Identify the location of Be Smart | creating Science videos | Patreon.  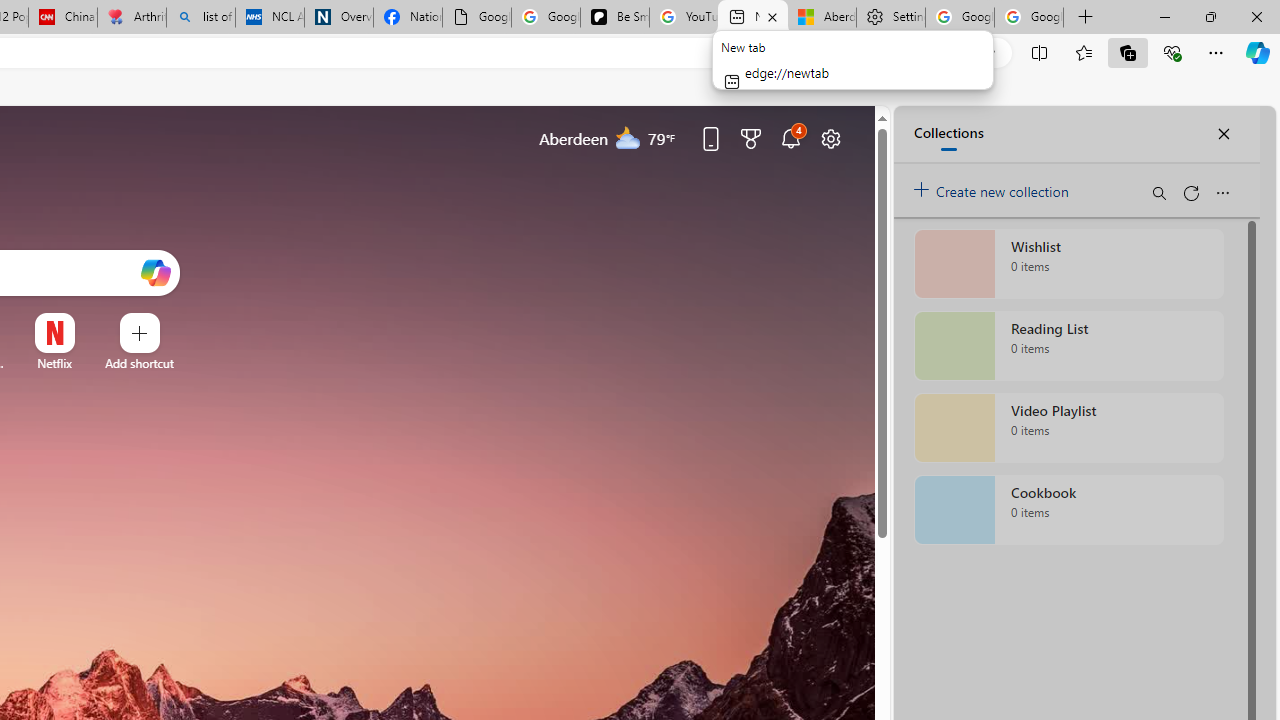
(614, 18).